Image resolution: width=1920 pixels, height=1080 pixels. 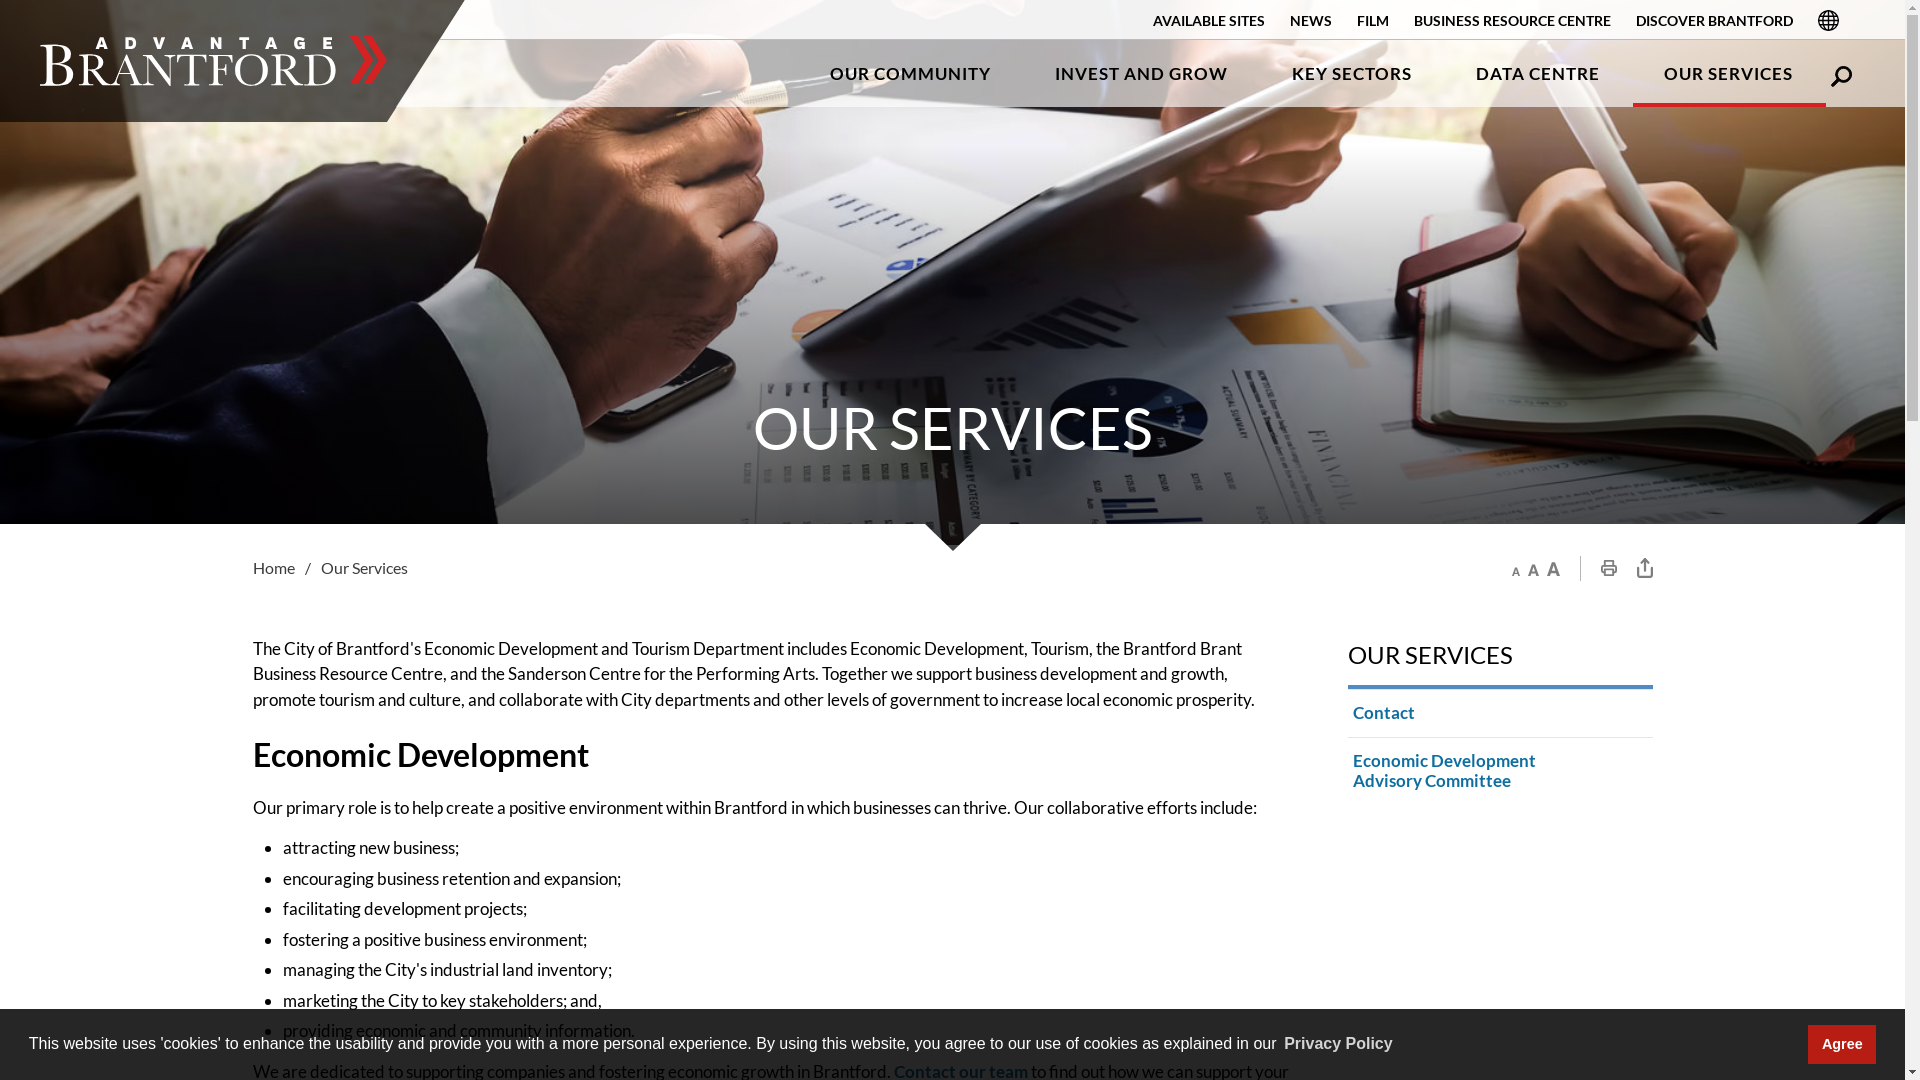 I want to click on Increase text size, so click(x=1552, y=568).